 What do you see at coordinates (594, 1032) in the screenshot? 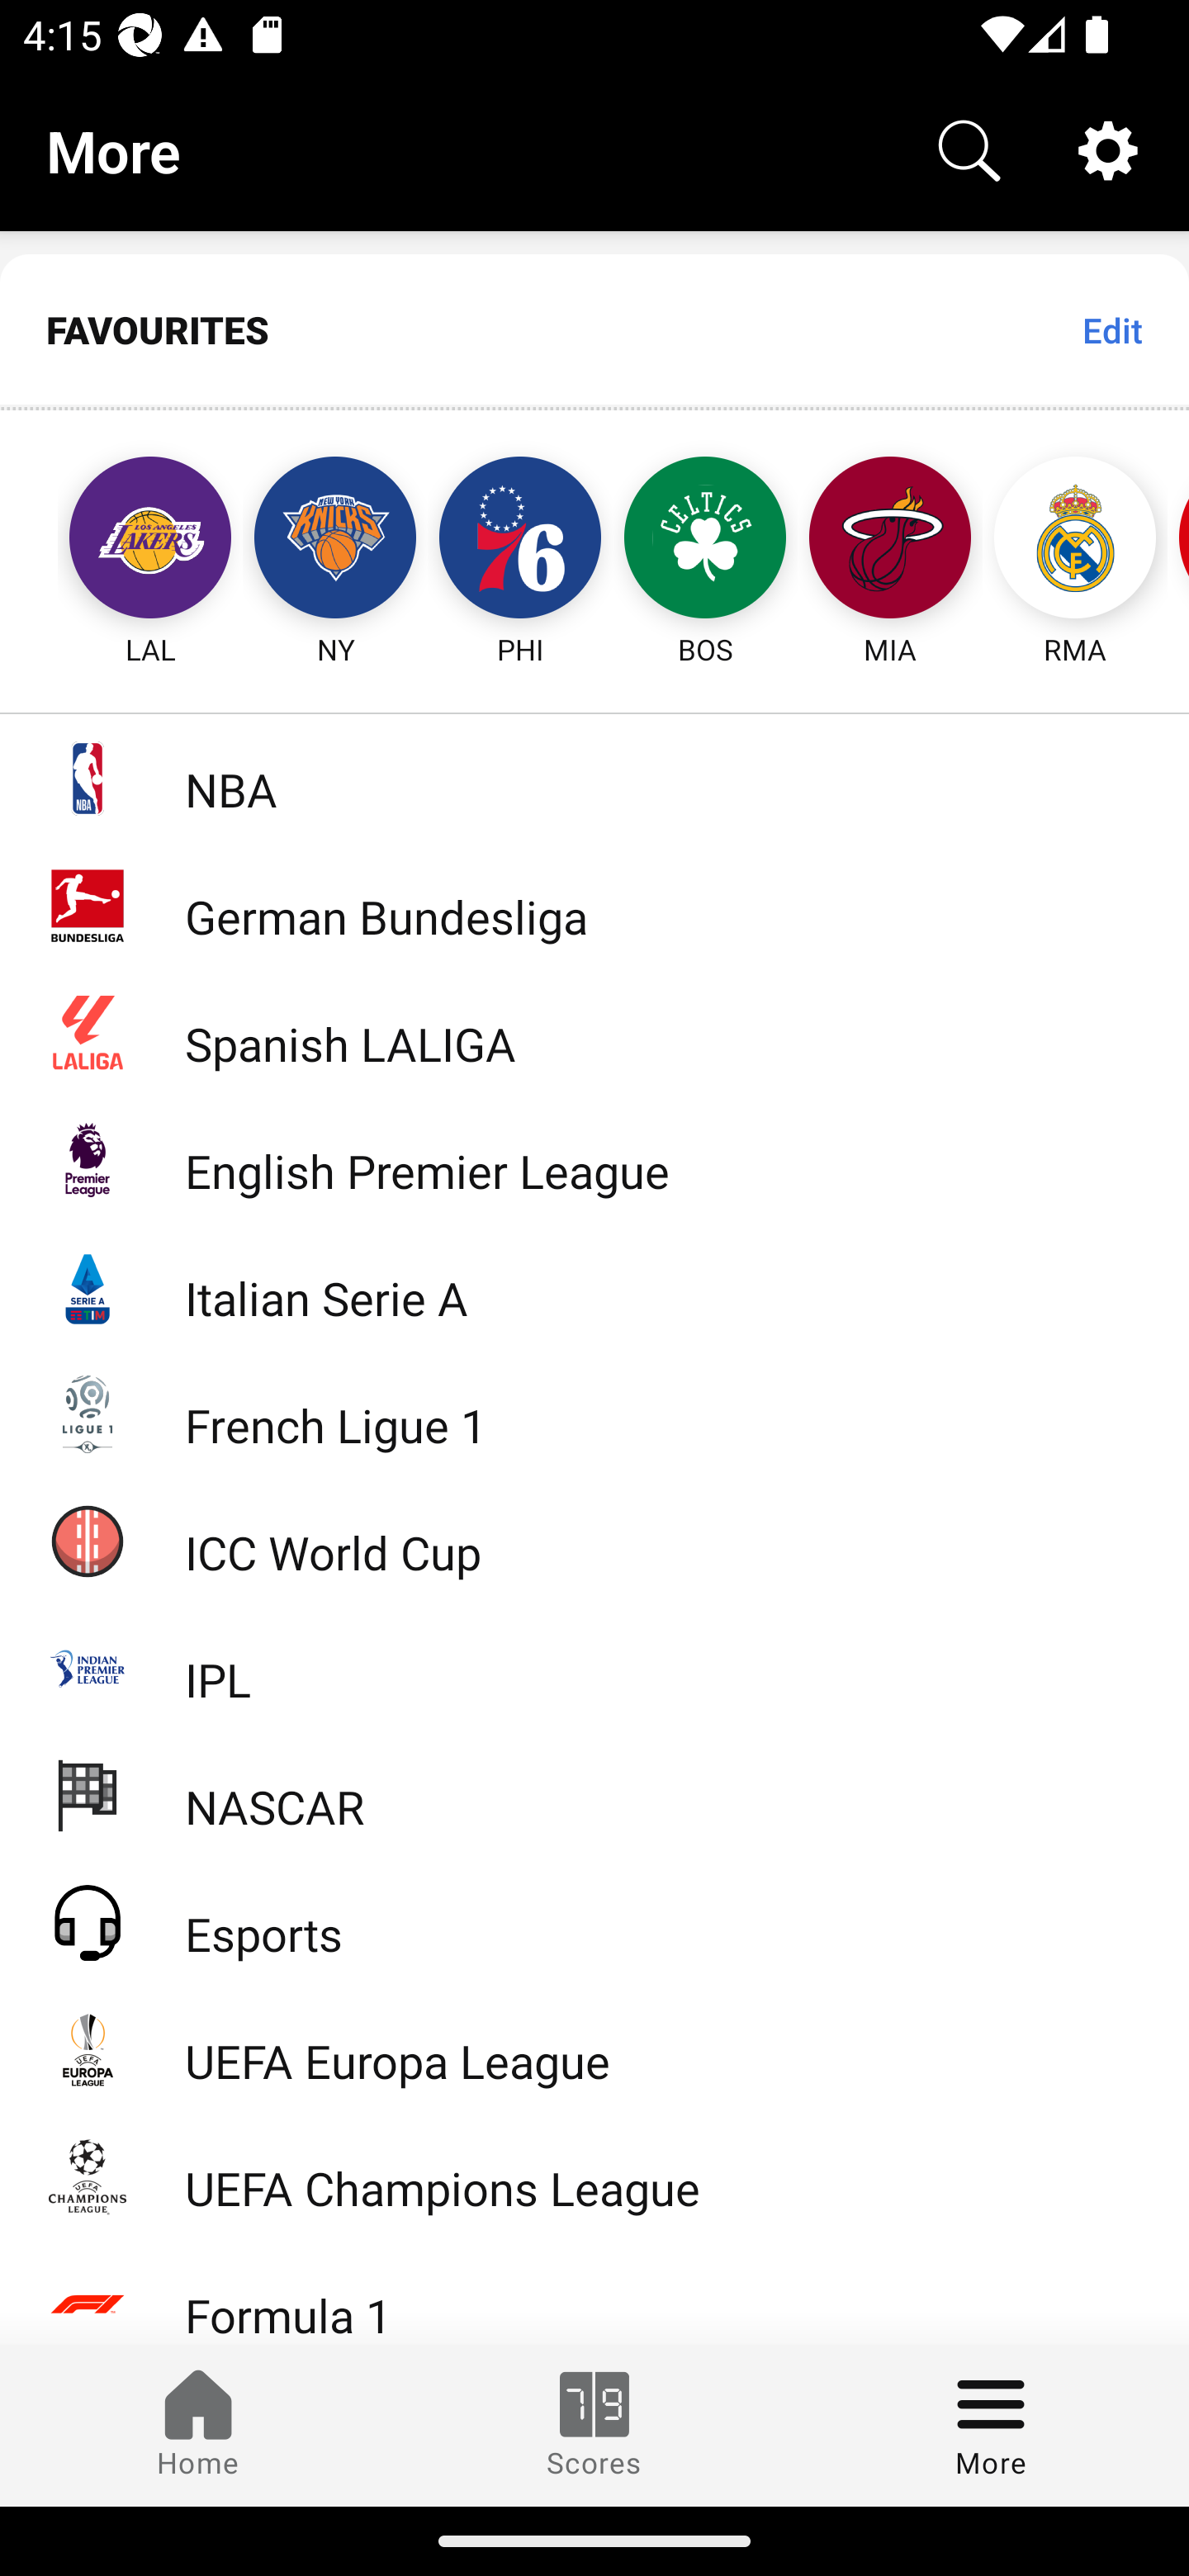
I see `Spanish LALIGA` at bounding box center [594, 1032].